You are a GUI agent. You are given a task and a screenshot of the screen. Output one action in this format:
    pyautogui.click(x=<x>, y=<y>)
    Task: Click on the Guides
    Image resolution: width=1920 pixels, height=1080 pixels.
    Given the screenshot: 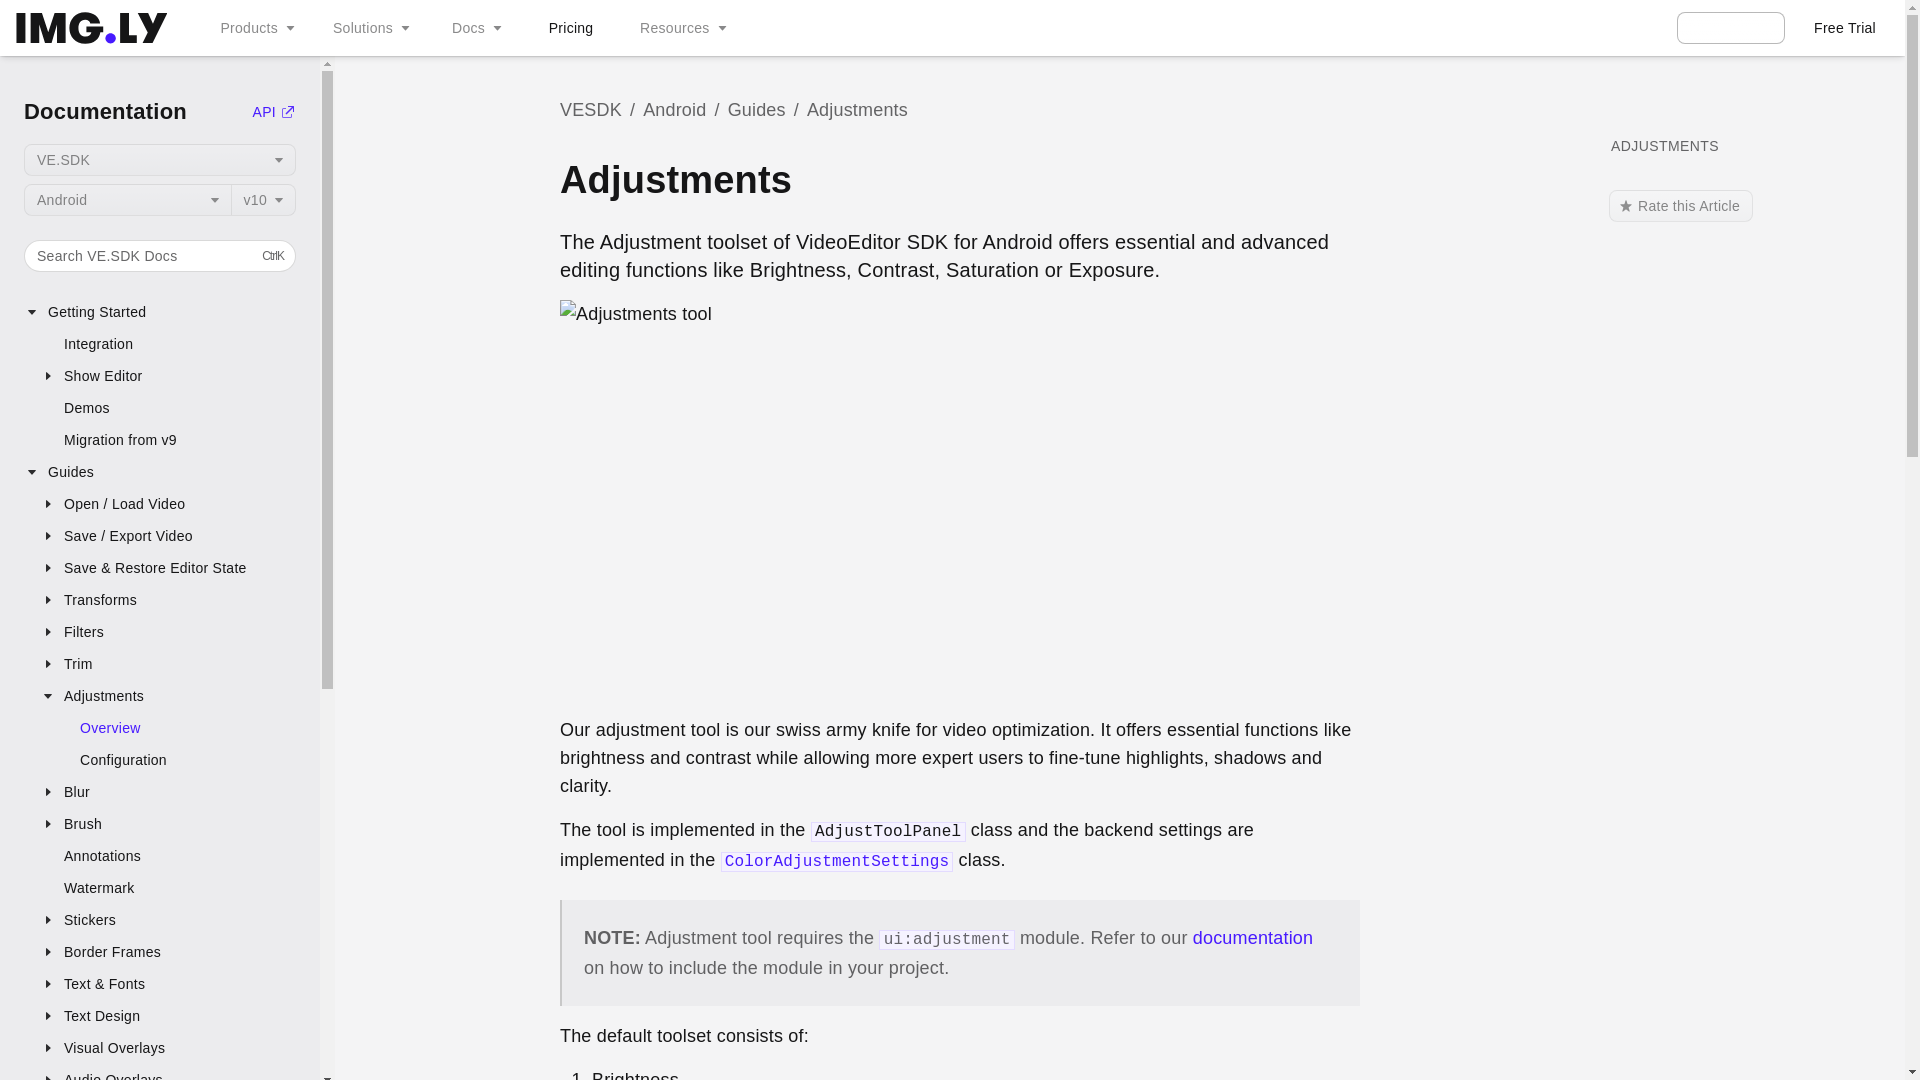 What is the action you would take?
    pyautogui.click(x=159, y=472)
    